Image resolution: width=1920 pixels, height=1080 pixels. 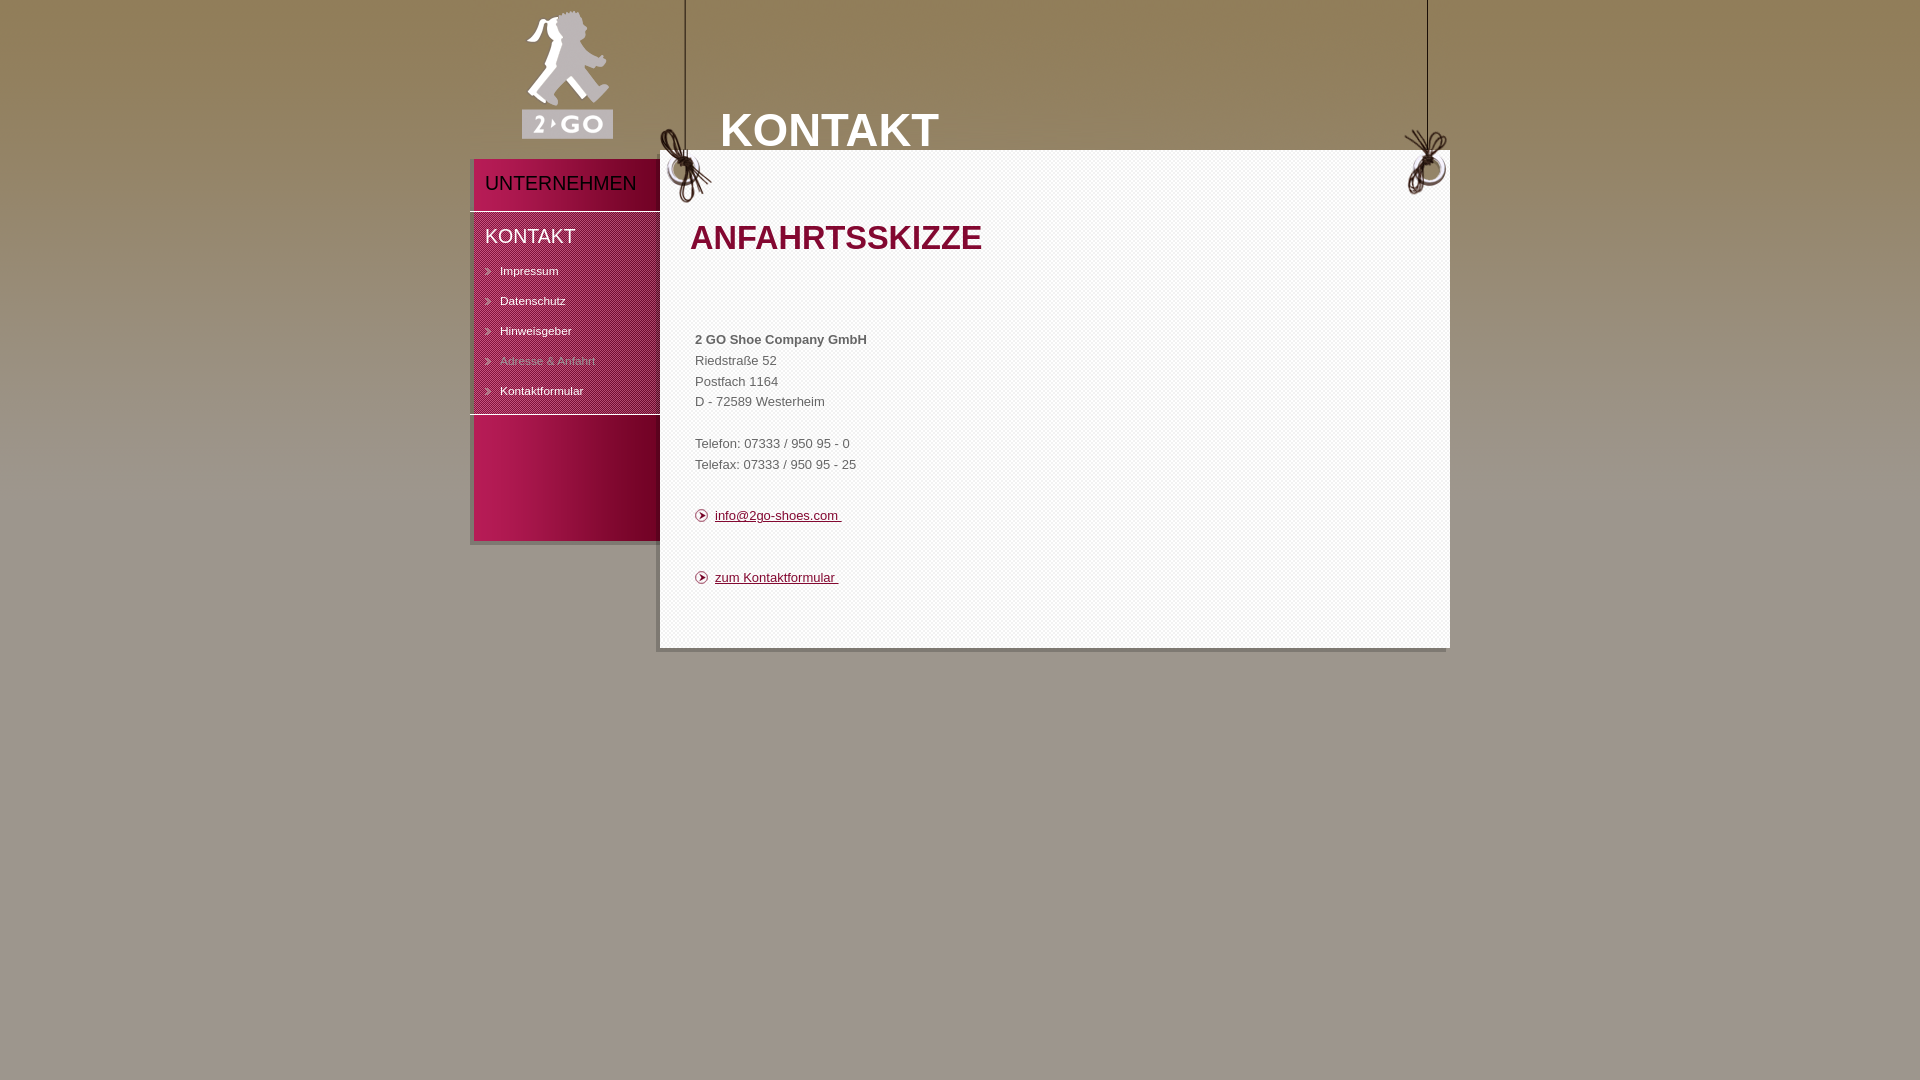 I want to click on Hinweisgeber, so click(x=550, y=339).